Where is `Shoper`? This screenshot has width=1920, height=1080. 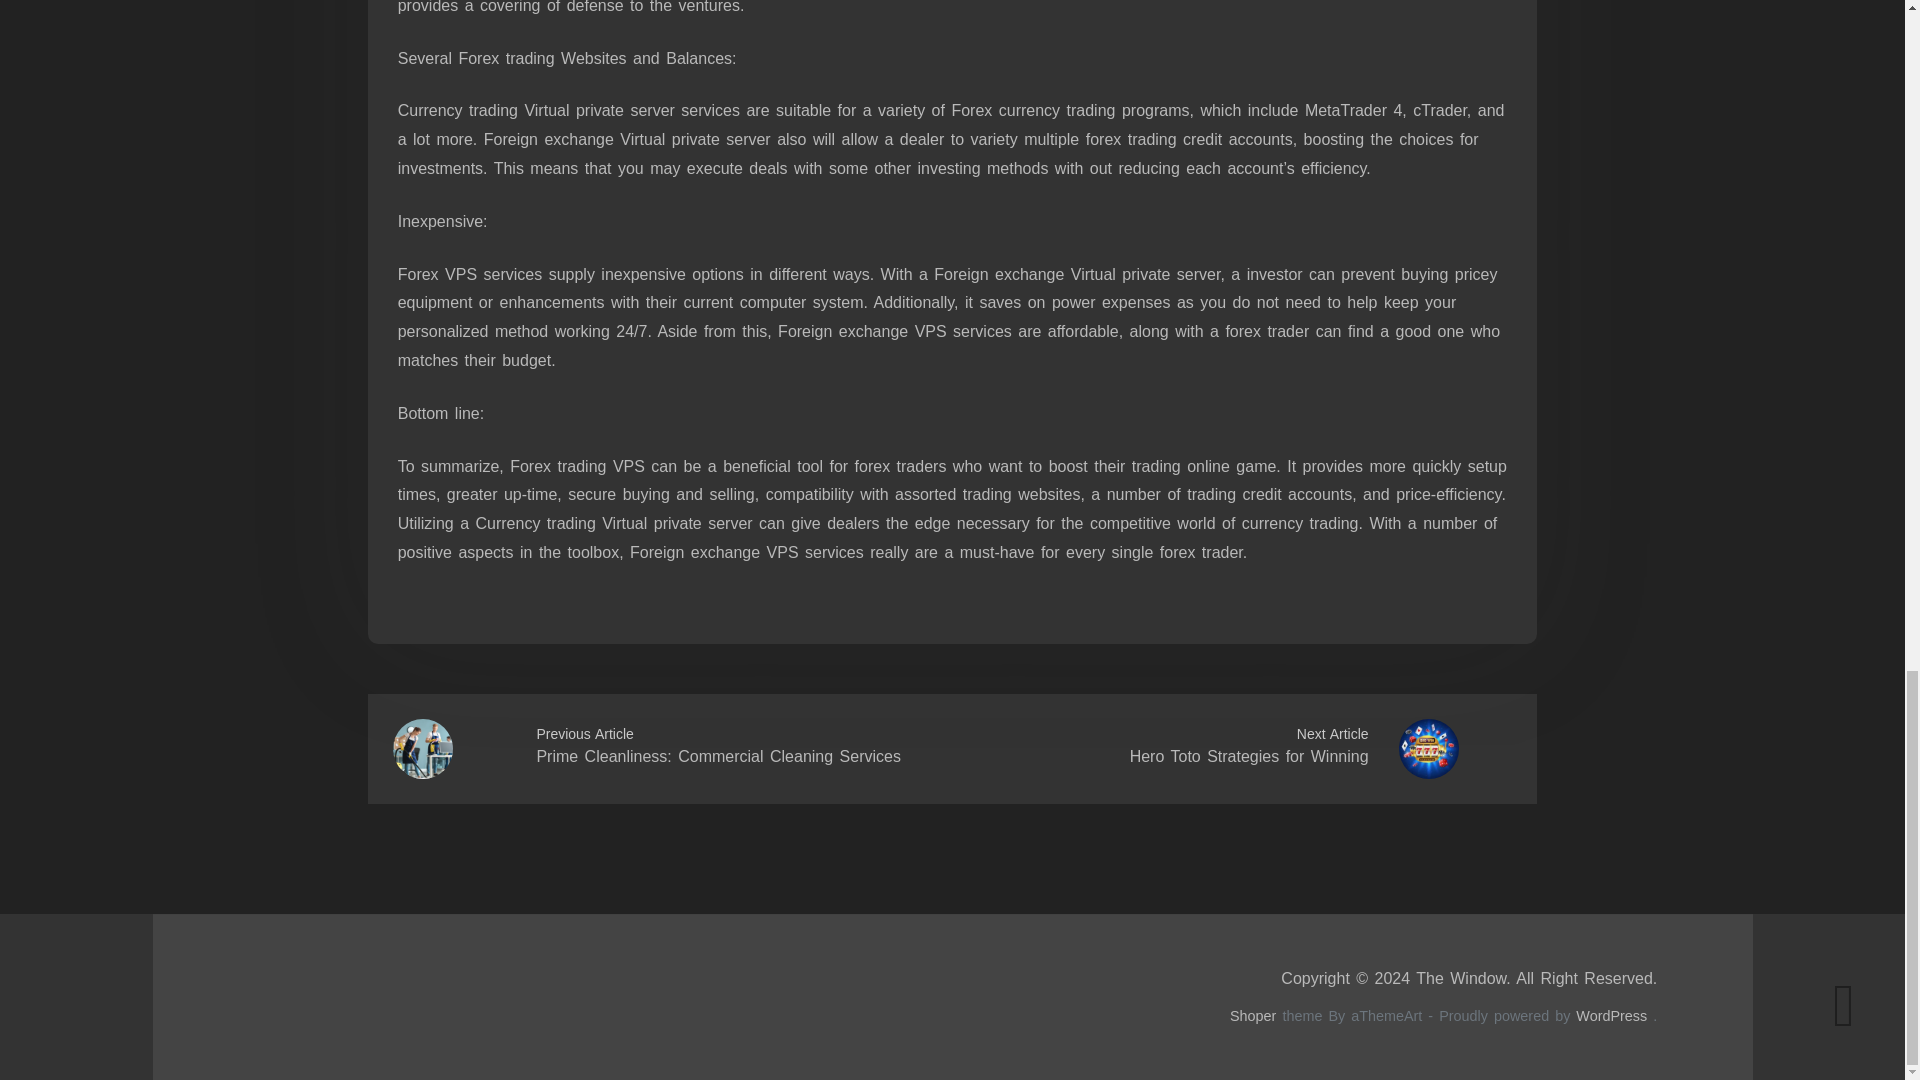
Shoper is located at coordinates (1253, 1015).